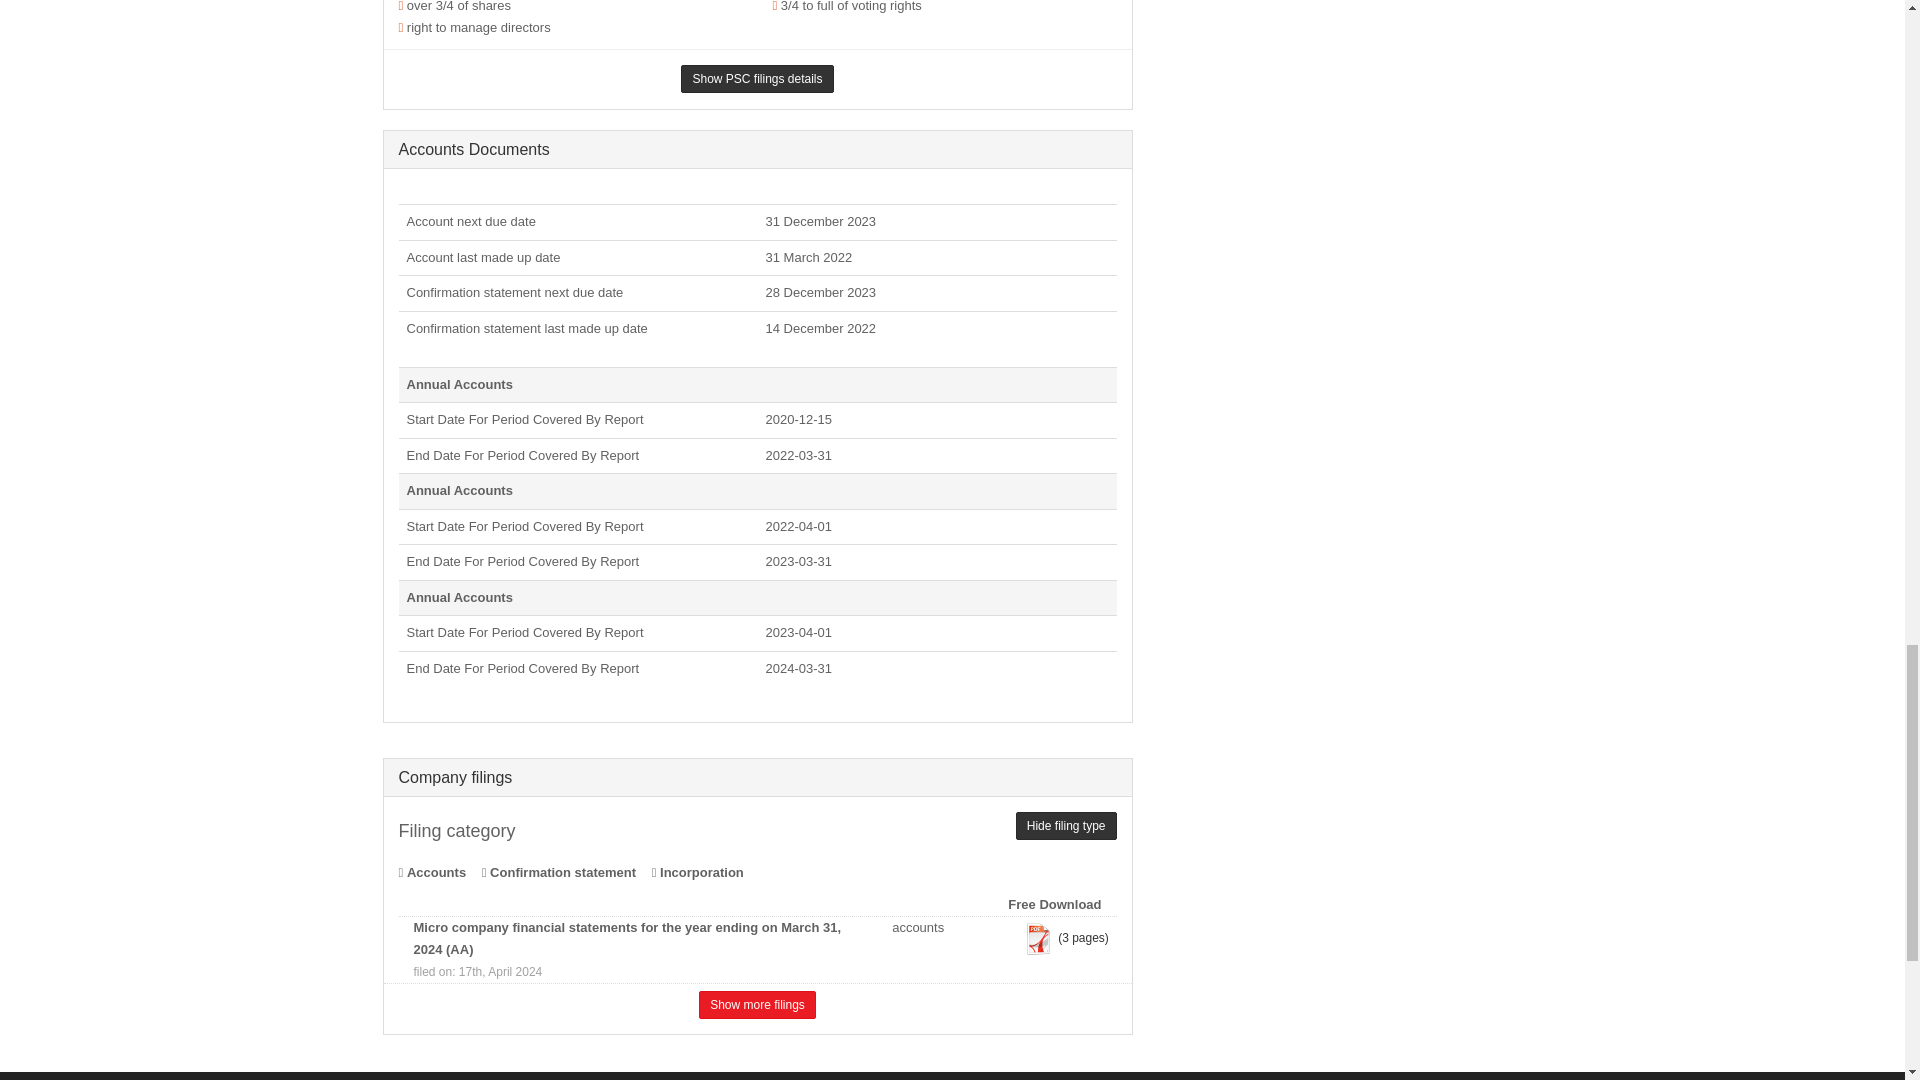  Describe the element at coordinates (757, 1005) in the screenshot. I see `Show more filings` at that location.